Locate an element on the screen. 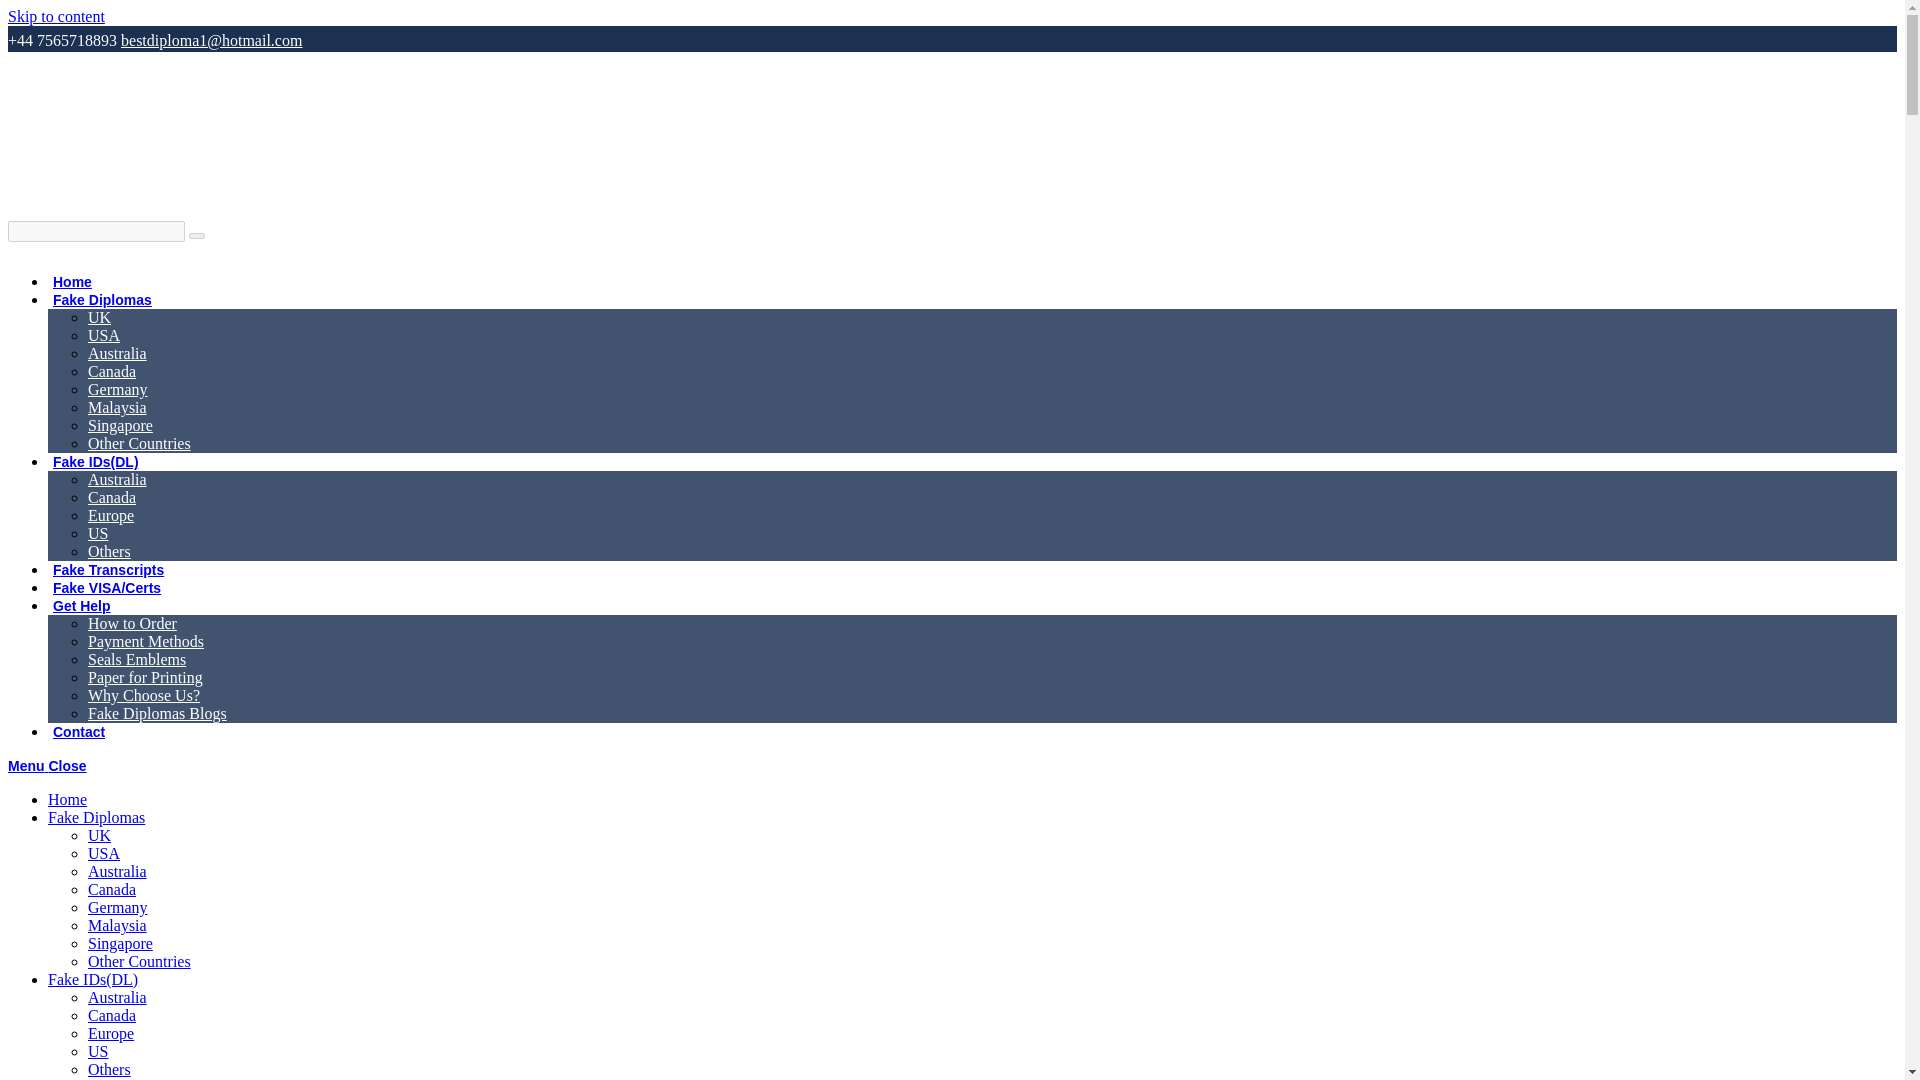 The height and width of the screenshot is (1080, 1920). How to Order is located at coordinates (132, 622).